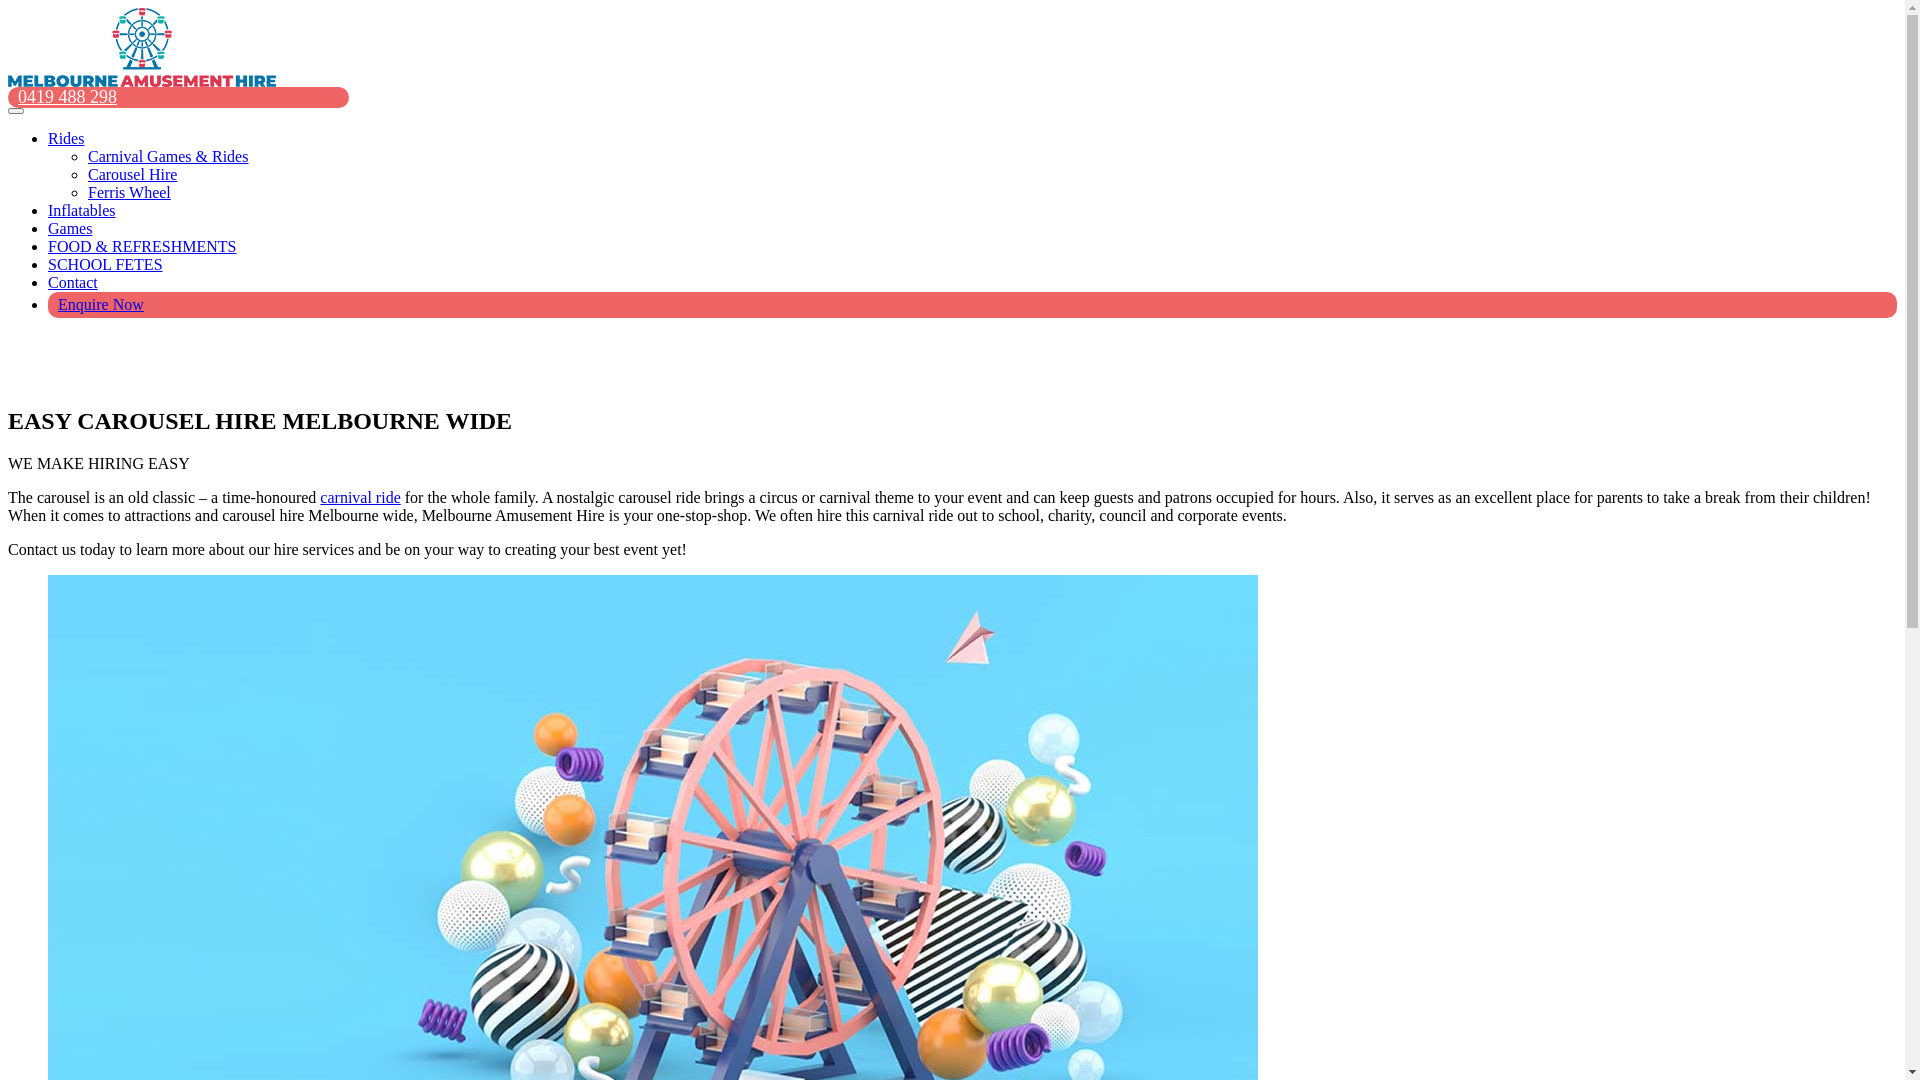 The image size is (1920, 1080). What do you see at coordinates (101, 304) in the screenshot?
I see `Enquire Now` at bounding box center [101, 304].